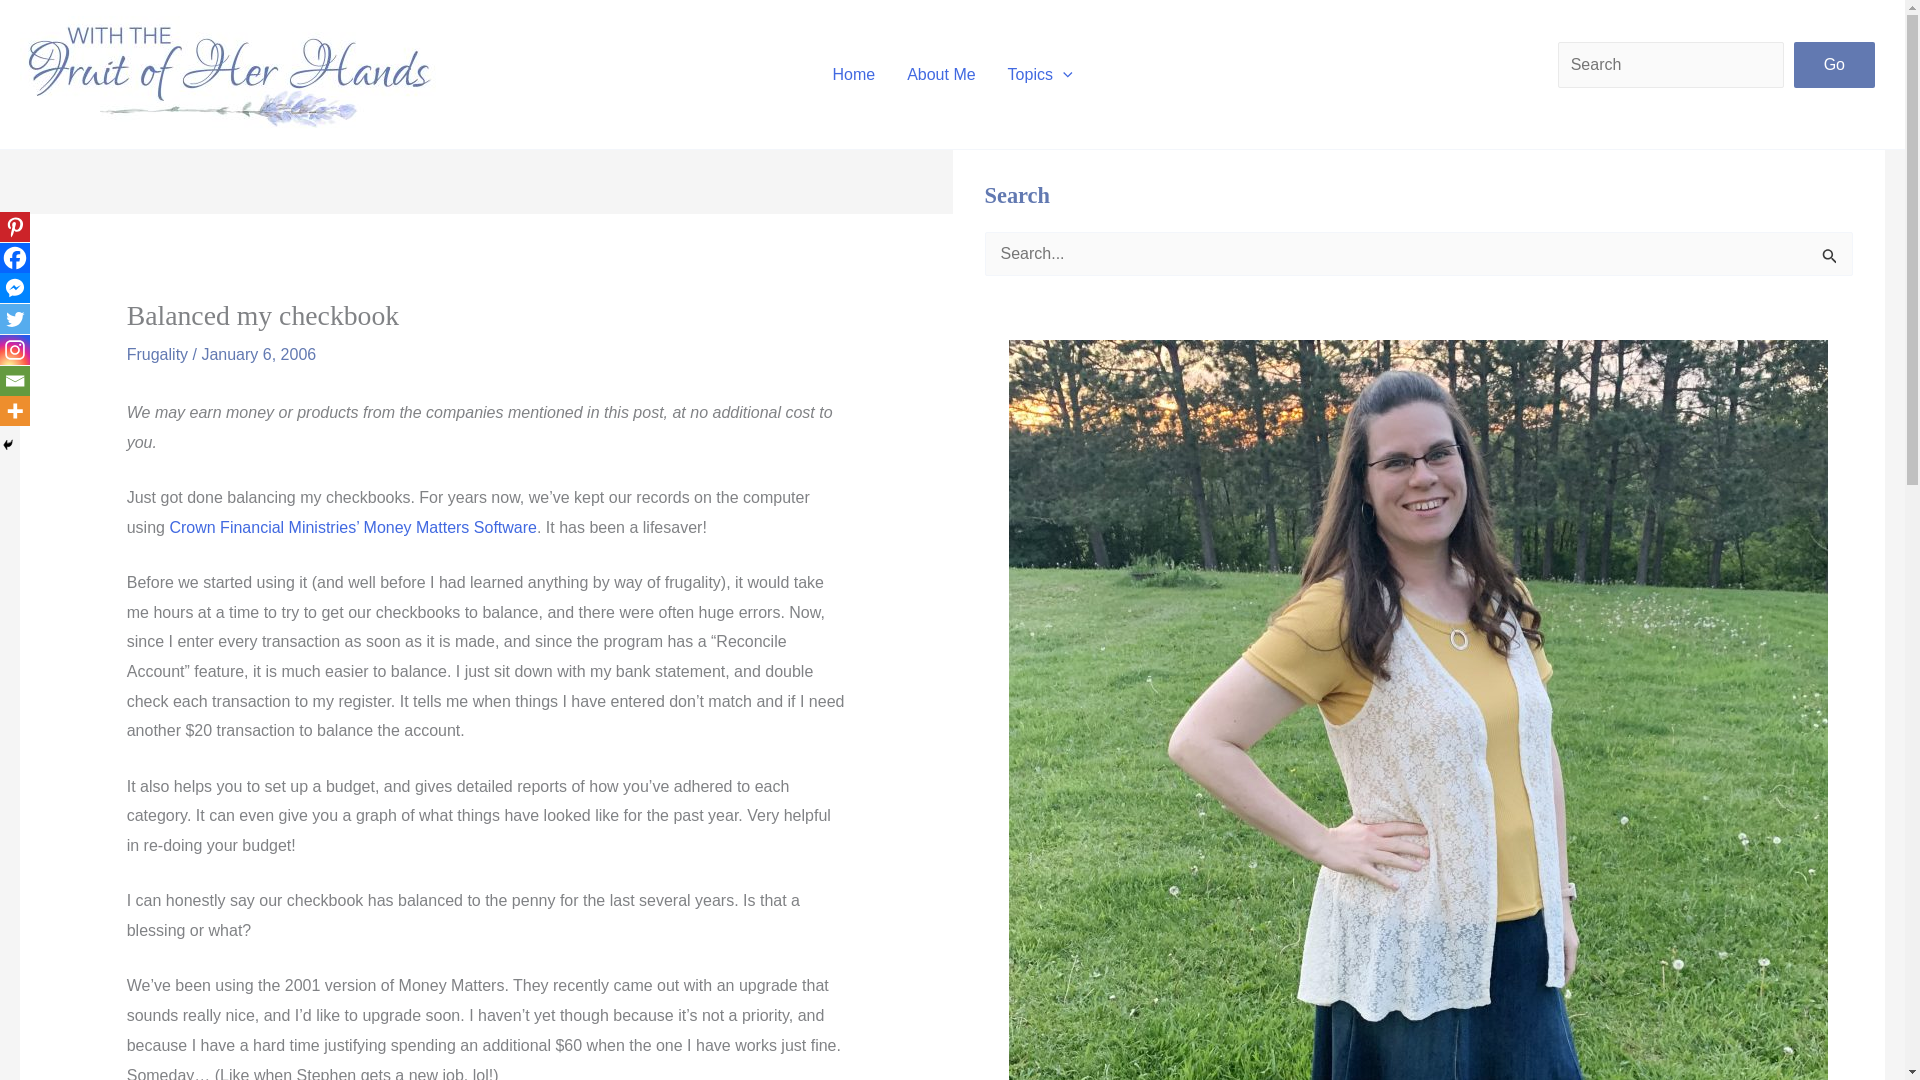 This screenshot has width=1920, height=1080. What do you see at coordinates (15, 226) in the screenshot?
I see `Pinterest` at bounding box center [15, 226].